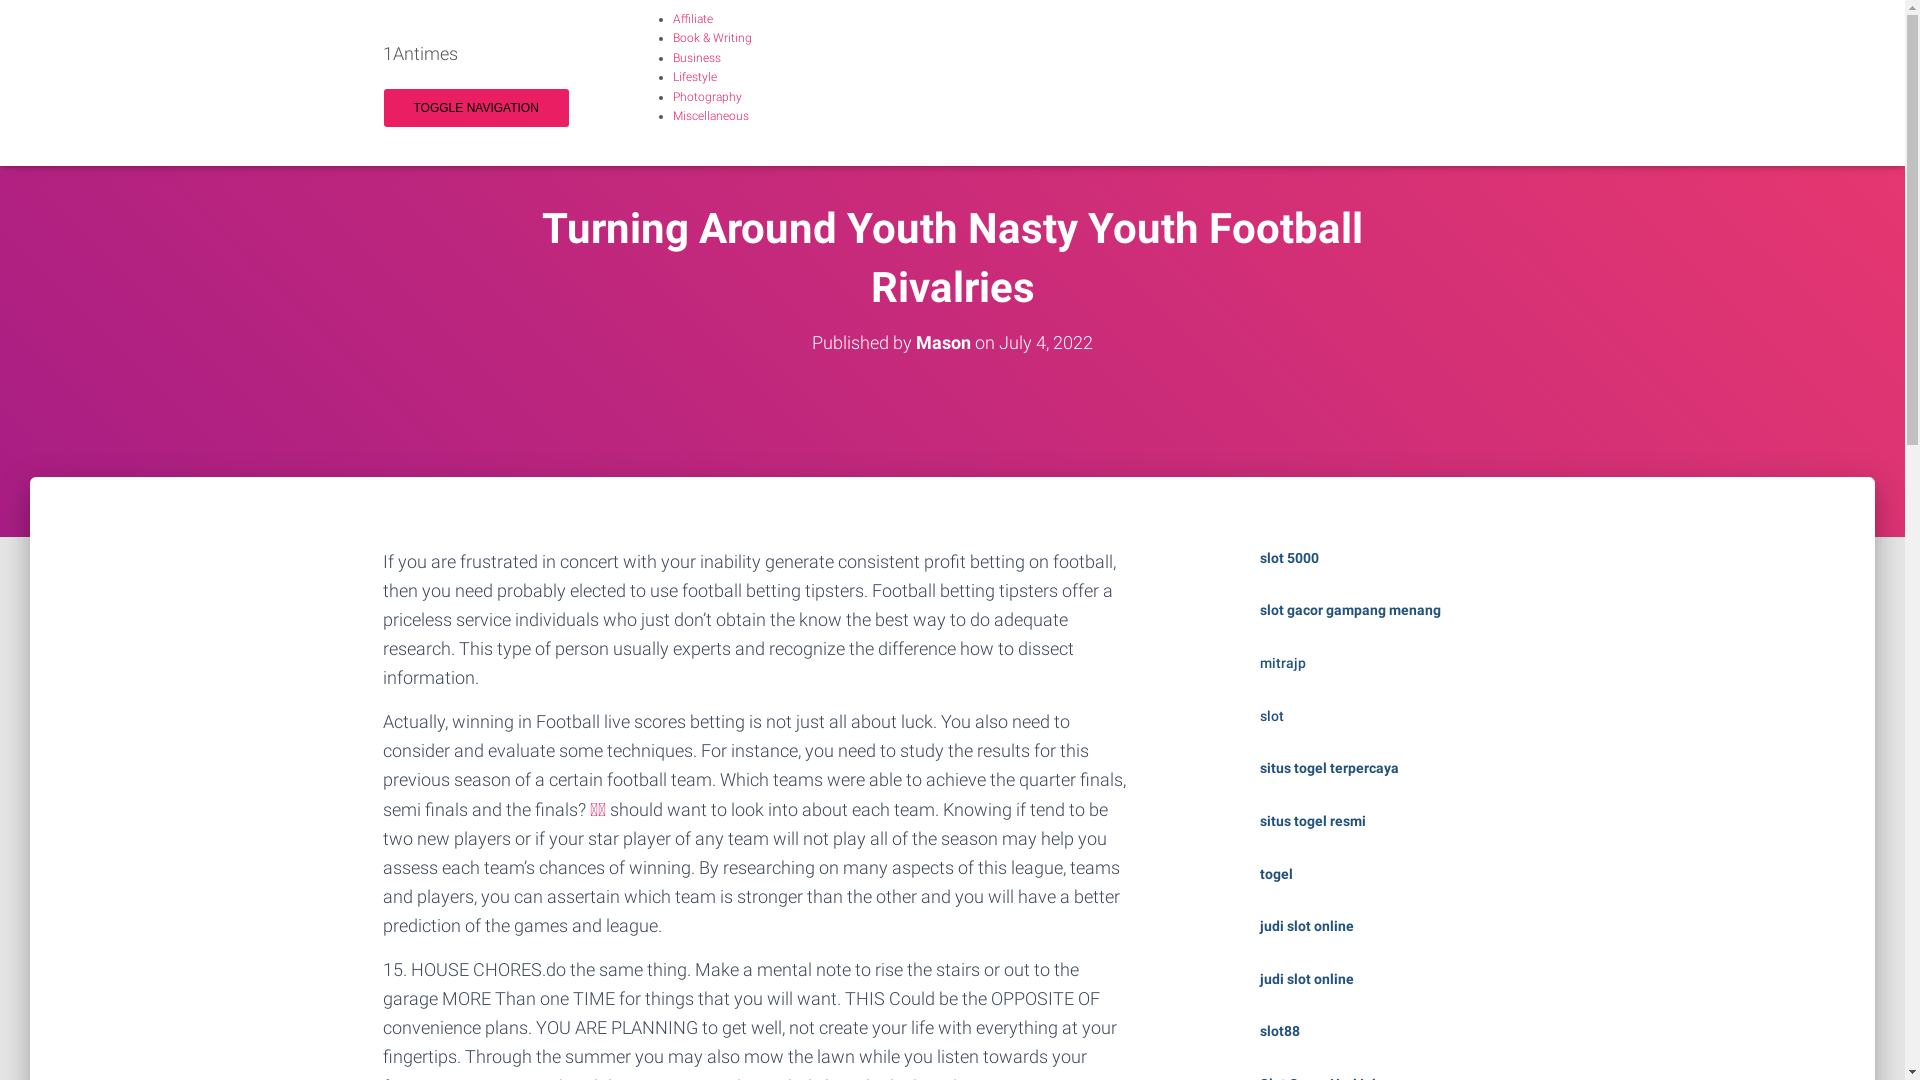 The width and height of the screenshot is (1920, 1080). What do you see at coordinates (1330, 768) in the screenshot?
I see `situs togel terpercaya` at bounding box center [1330, 768].